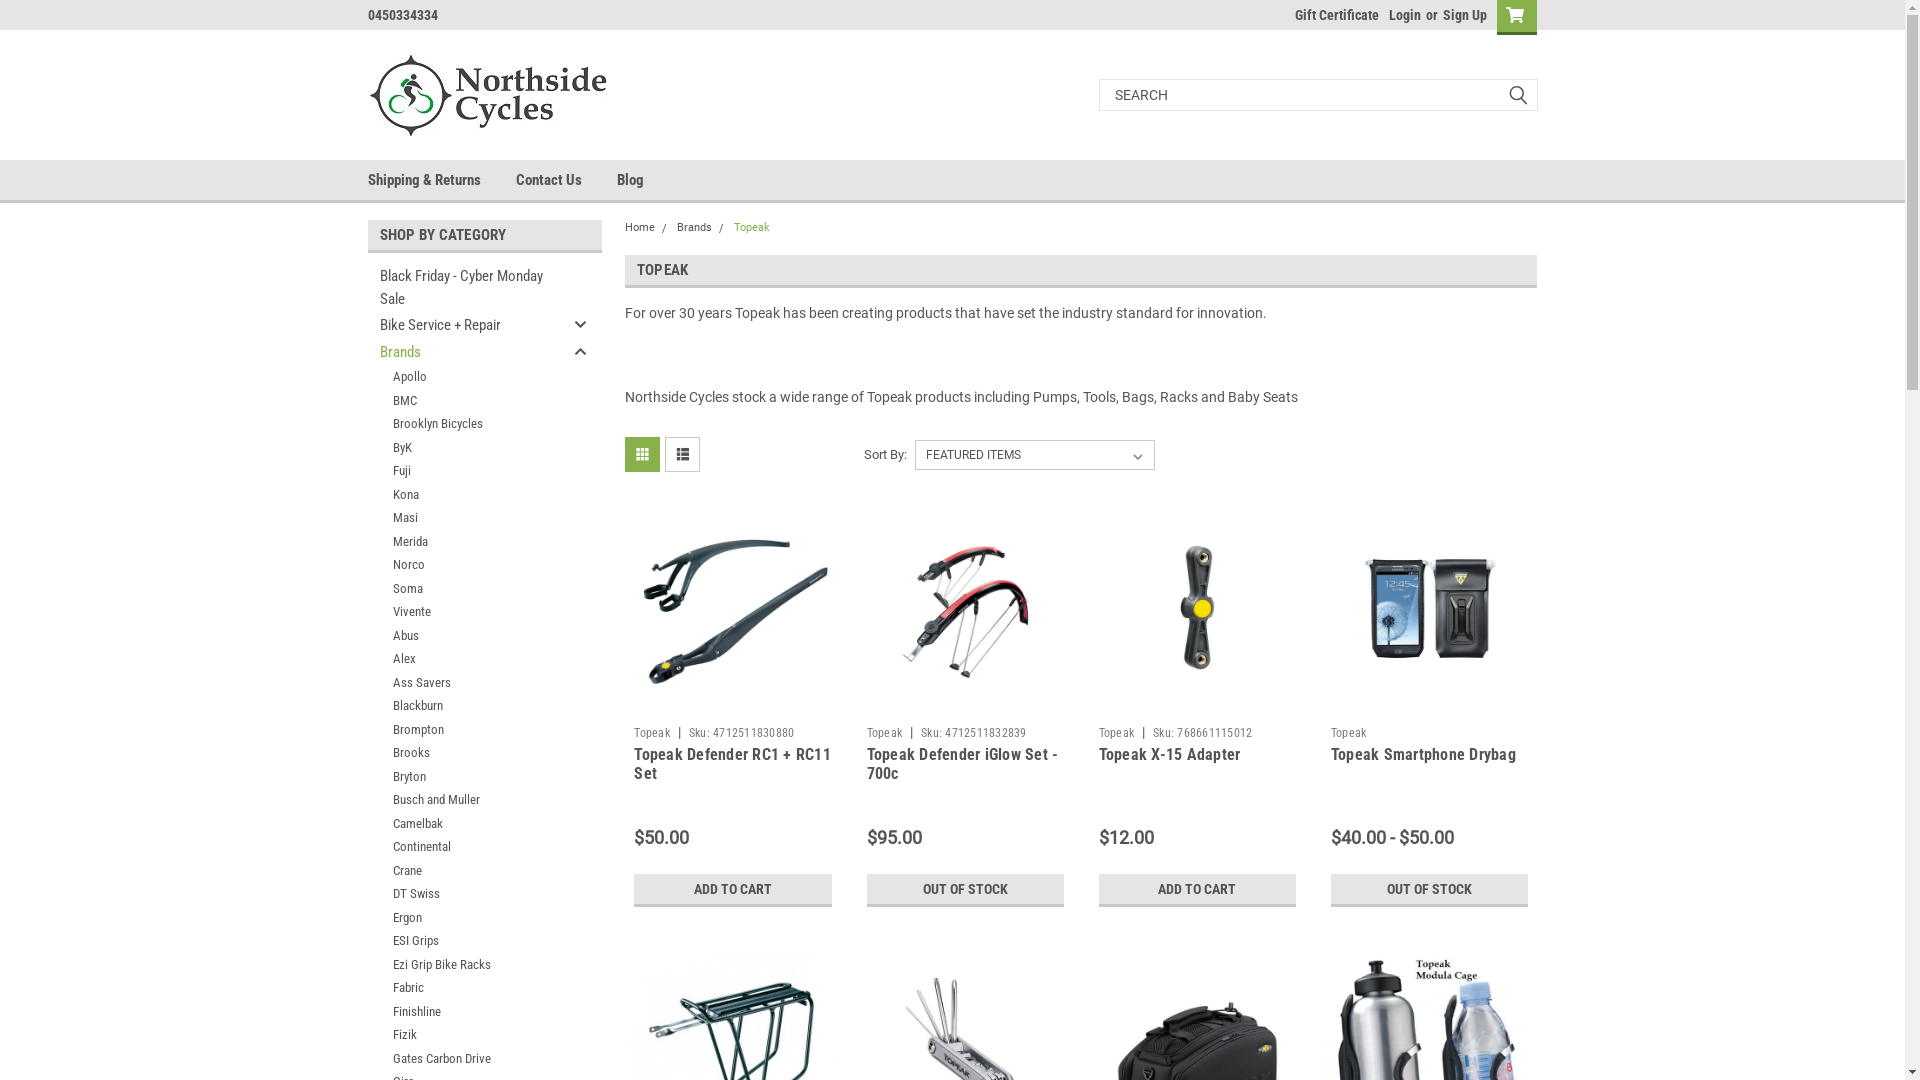 This screenshot has height=1080, width=1920. Describe the element at coordinates (468, 682) in the screenshot. I see `Ass Savers` at that location.